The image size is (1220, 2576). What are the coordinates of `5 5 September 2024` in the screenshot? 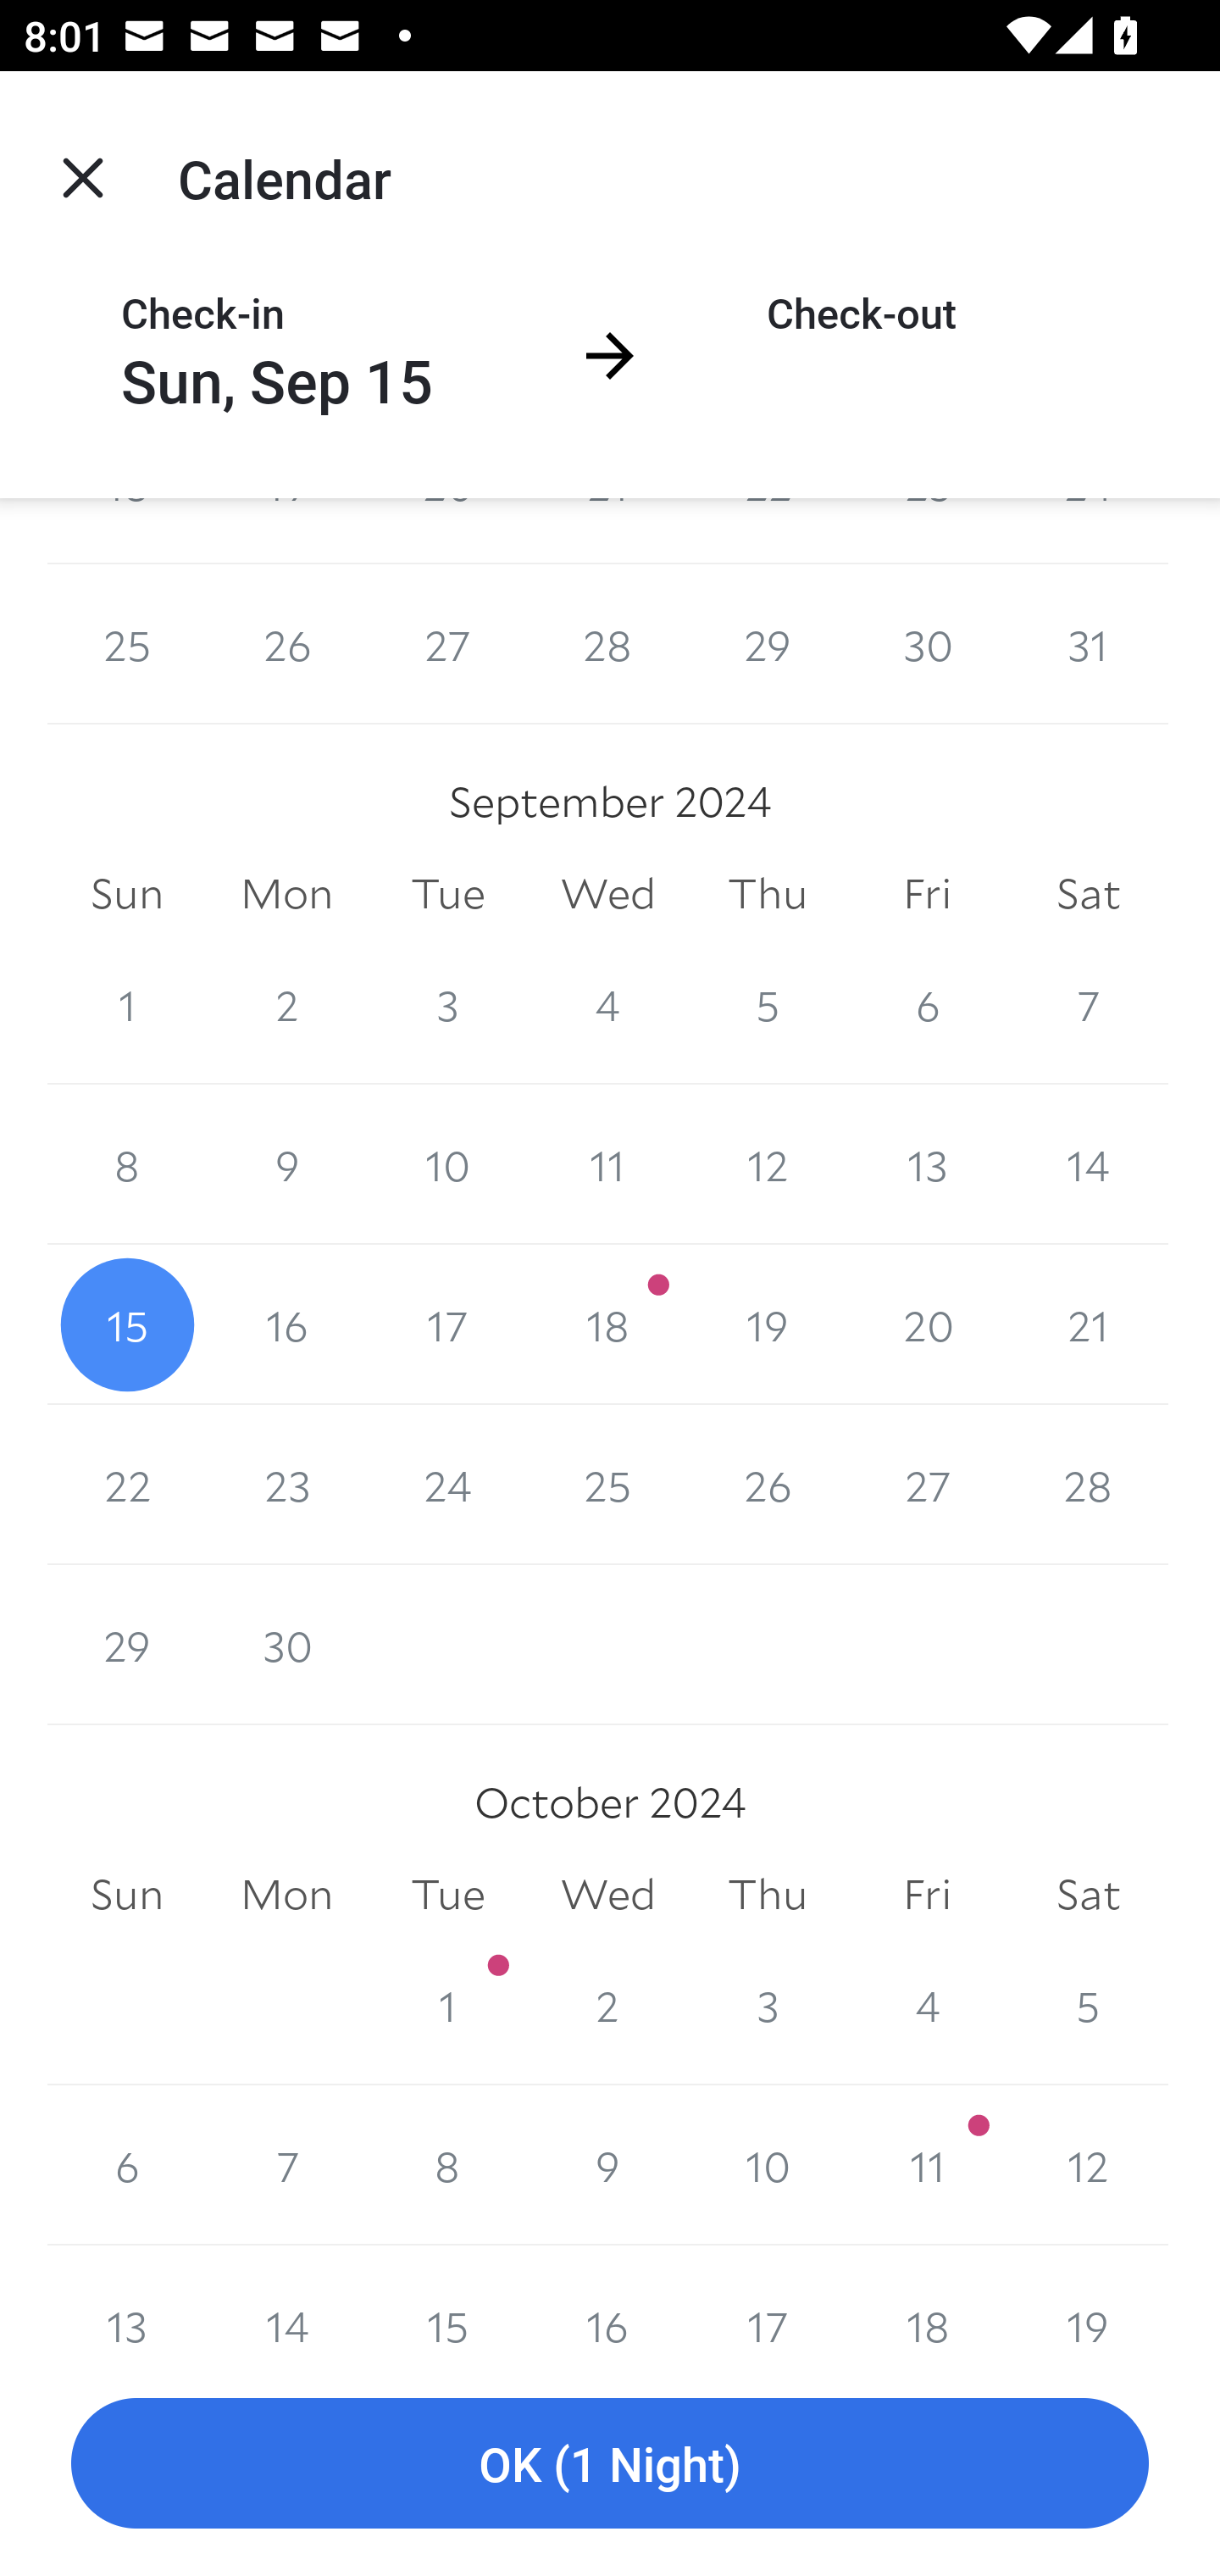 It's located at (768, 1004).